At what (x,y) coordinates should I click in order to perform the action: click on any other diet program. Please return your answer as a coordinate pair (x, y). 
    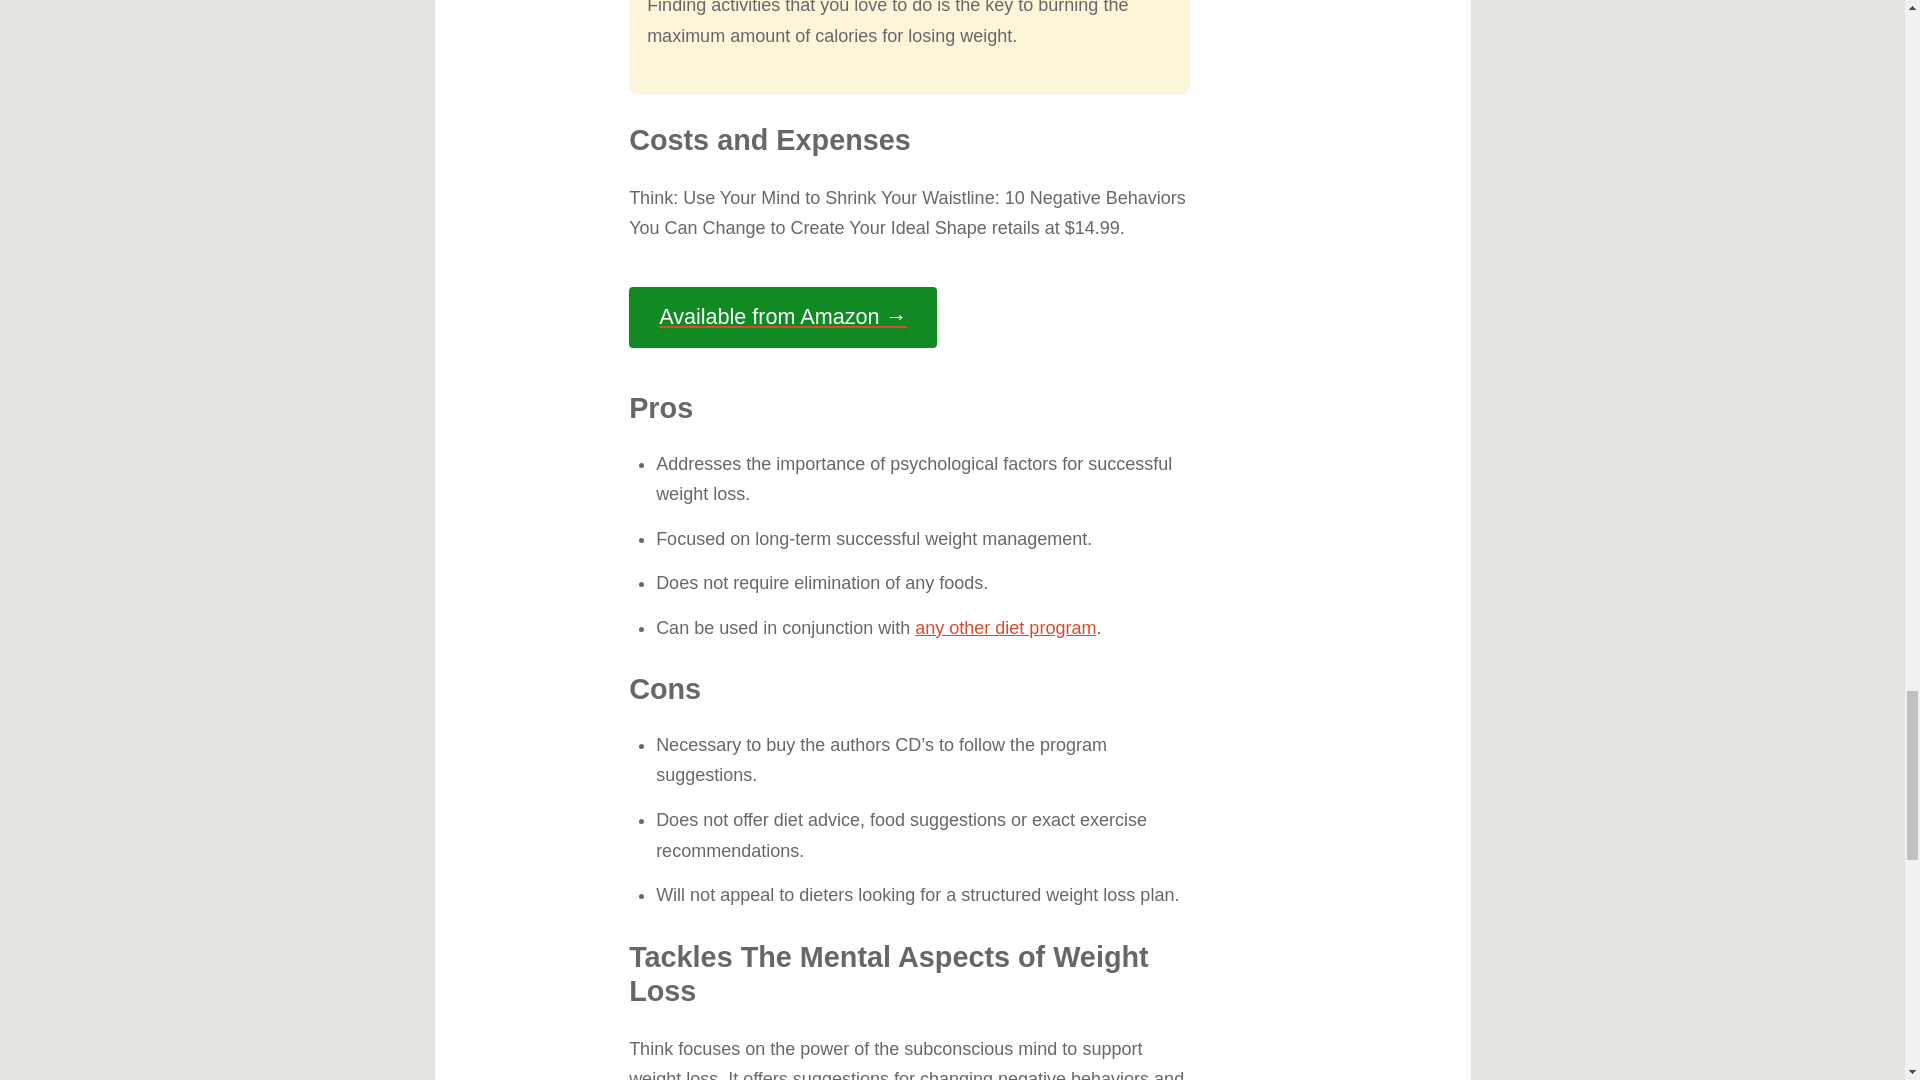
    Looking at the image, I should click on (1006, 628).